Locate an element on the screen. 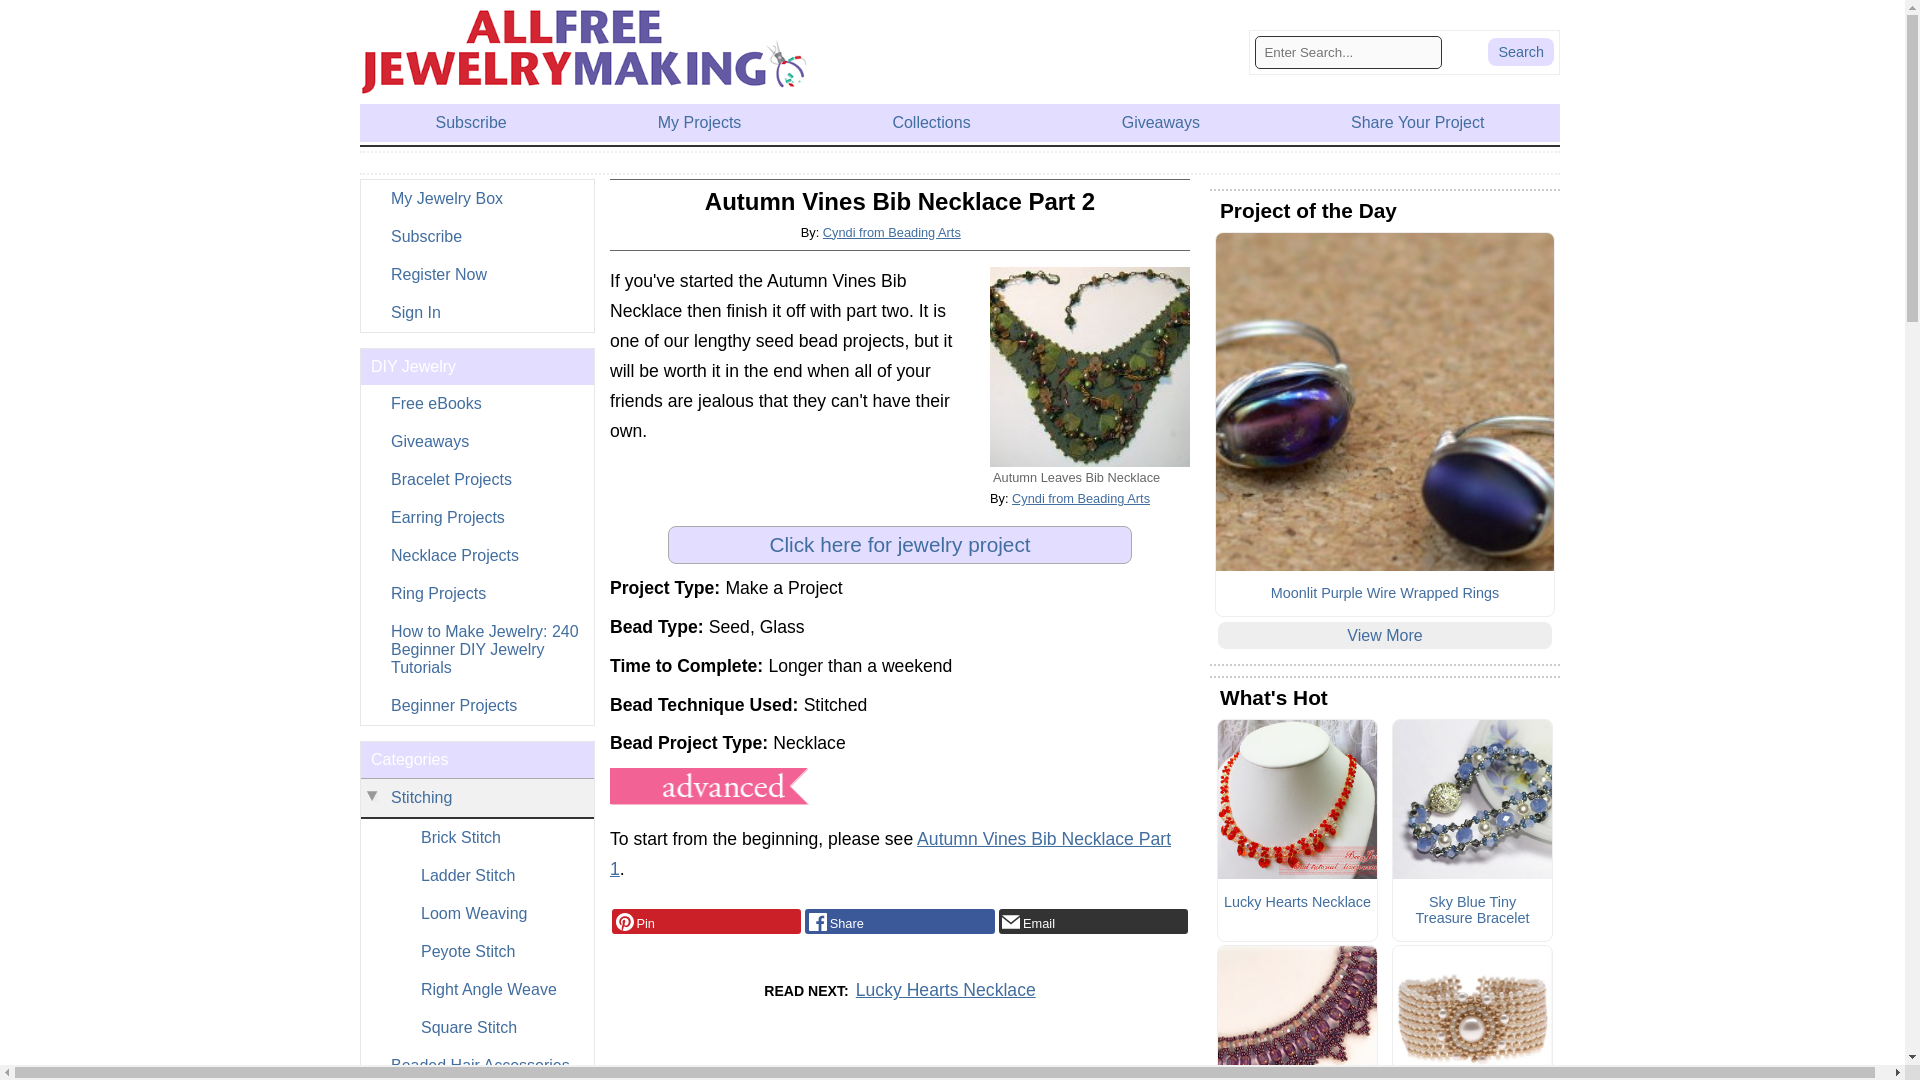 This screenshot has width=1920, height=1080. Autumn Leaves Bib Necklace is located at coordinates (1090, 366).